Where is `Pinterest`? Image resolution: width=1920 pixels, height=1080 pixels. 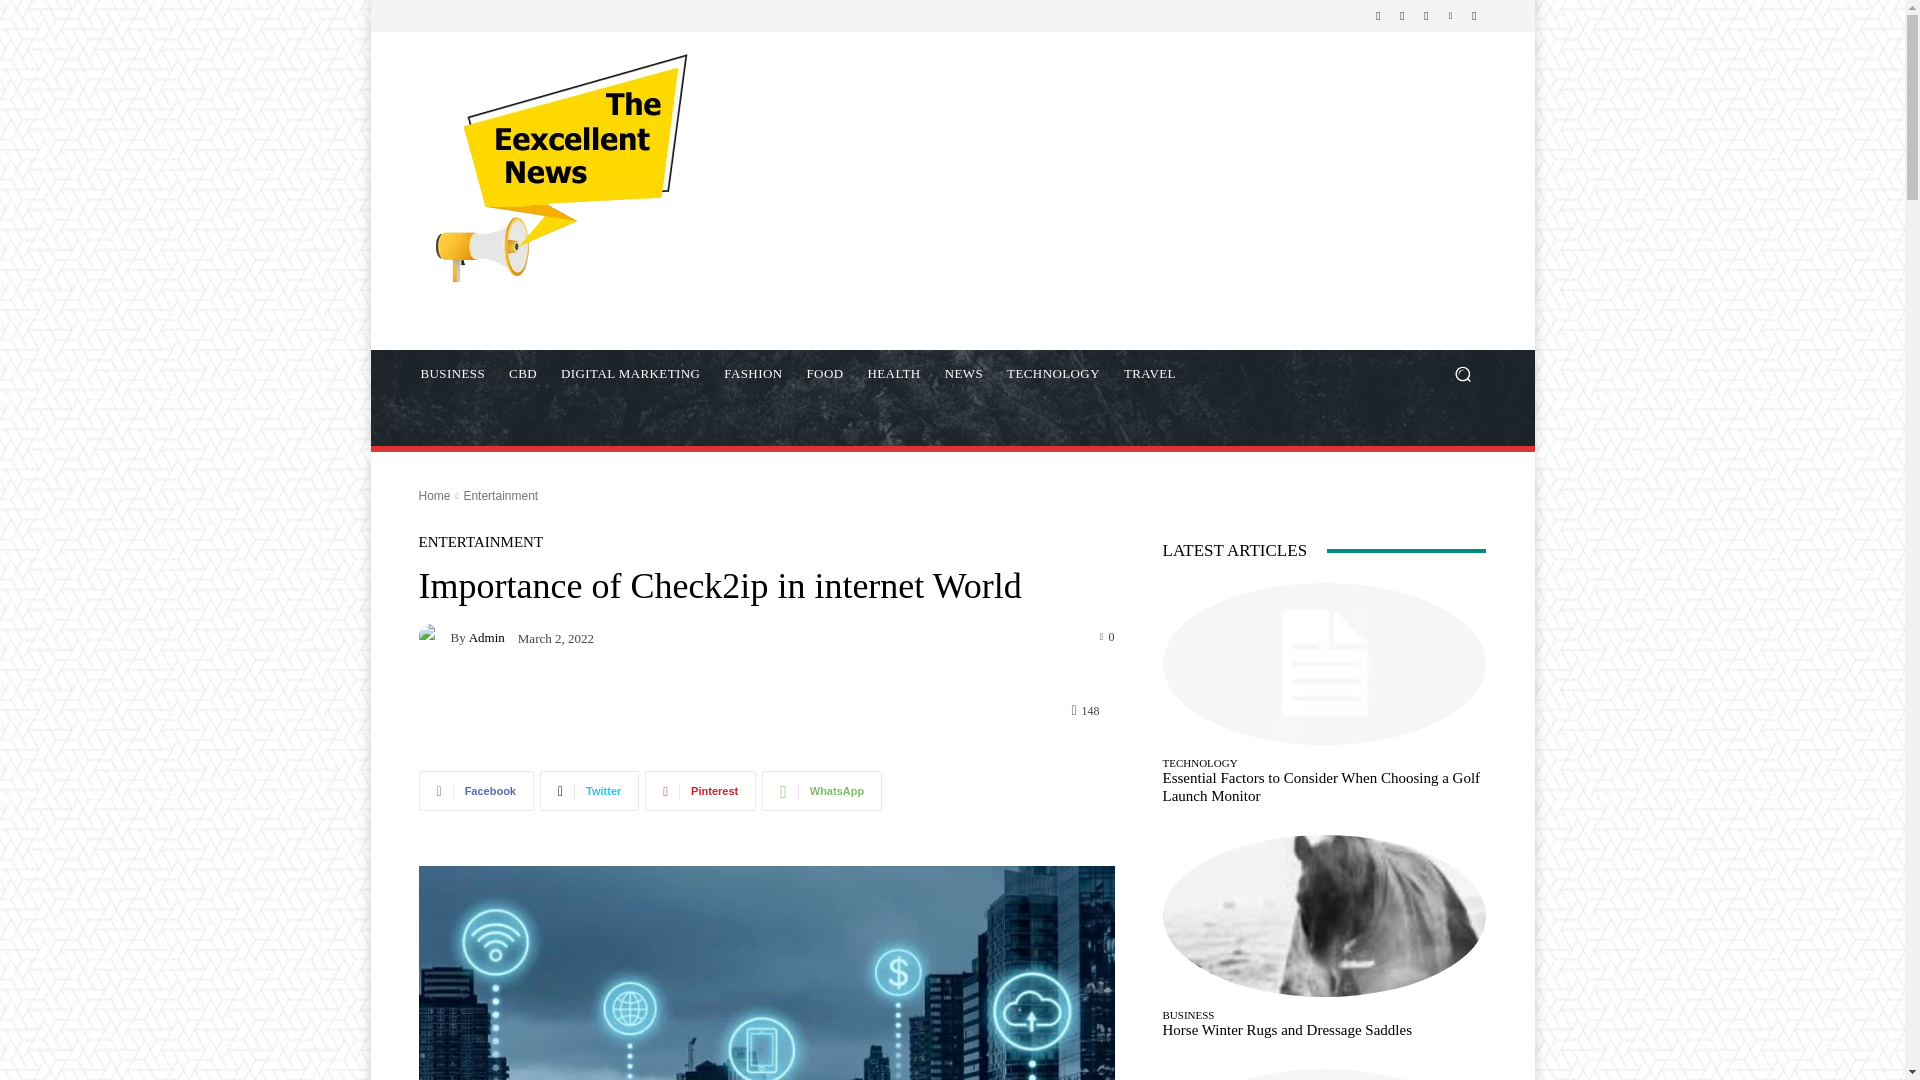 Pinterest is located at coordinates (700, 791).